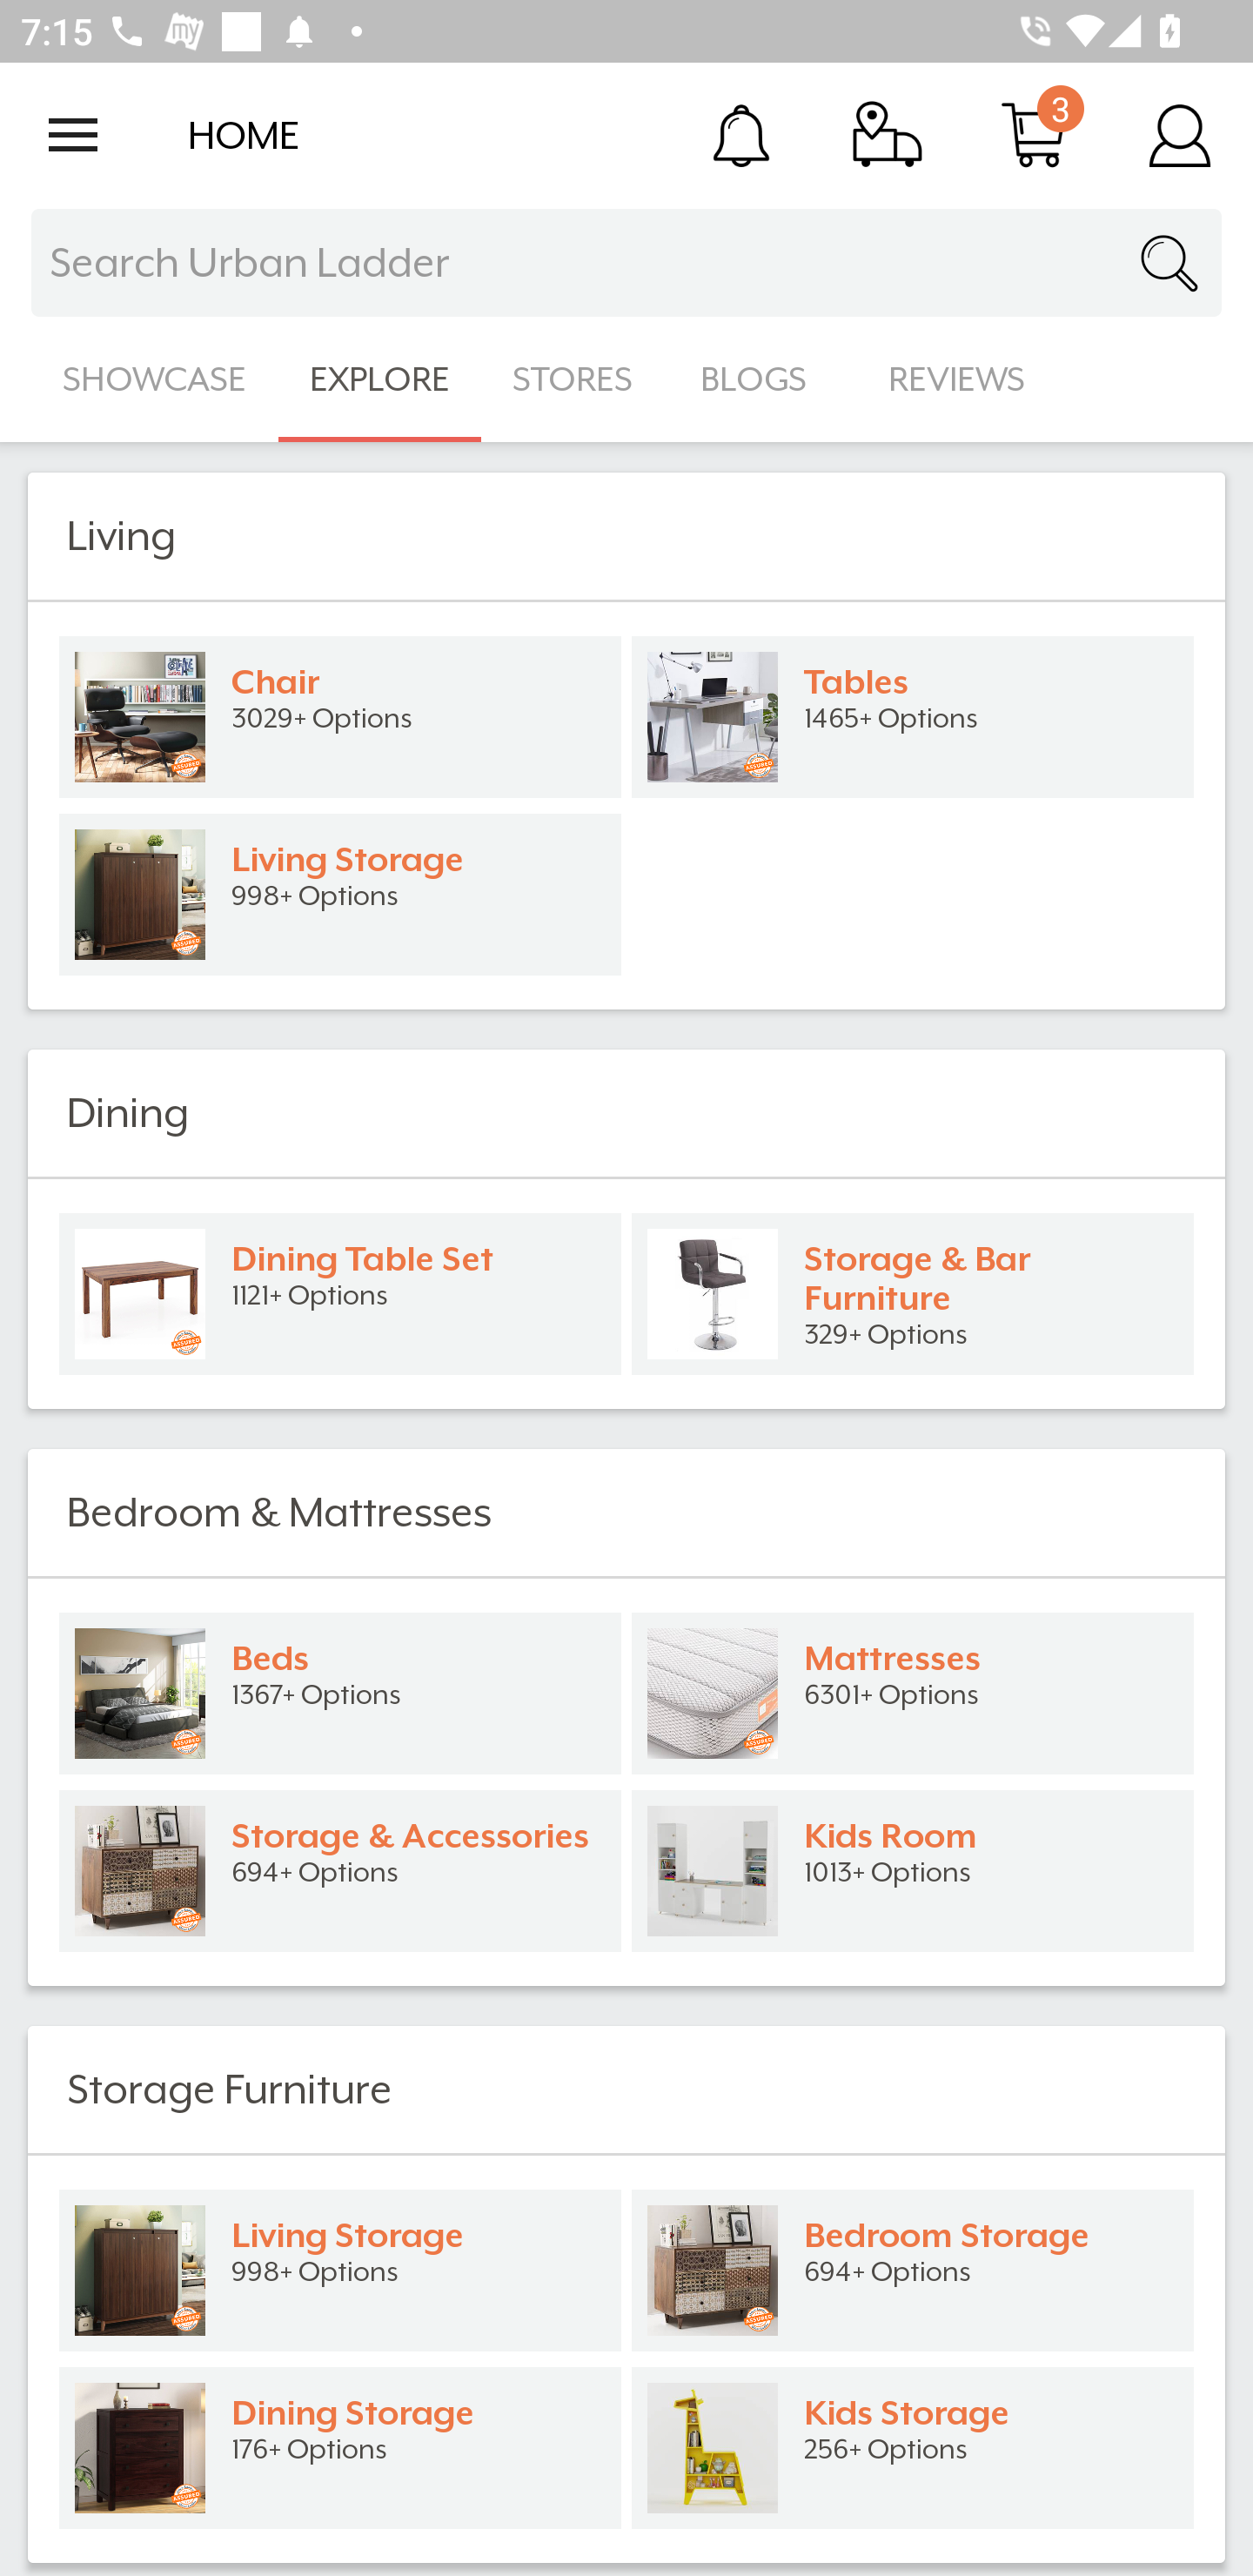 This screenshot has width=1253, height=2576. I want to click on Track Order, so click(888, 134).